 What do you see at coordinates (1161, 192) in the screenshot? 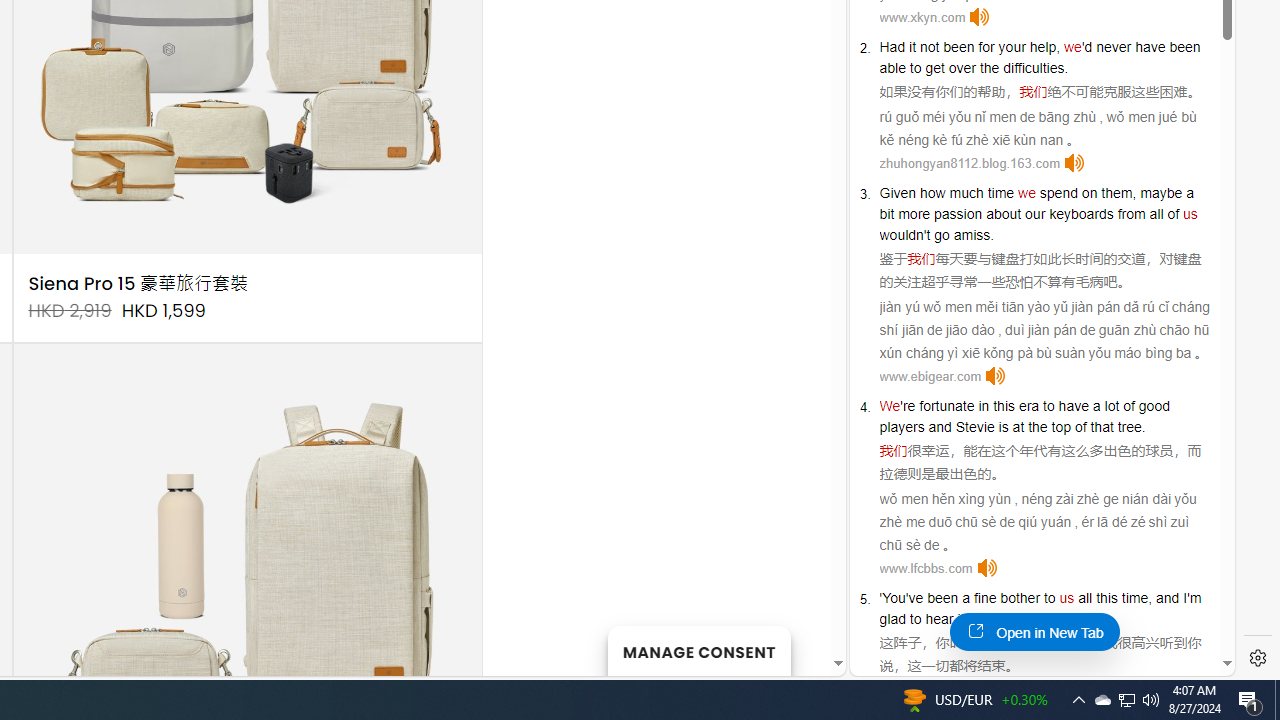
I see `maybe` at bounding box center [1161, 192].